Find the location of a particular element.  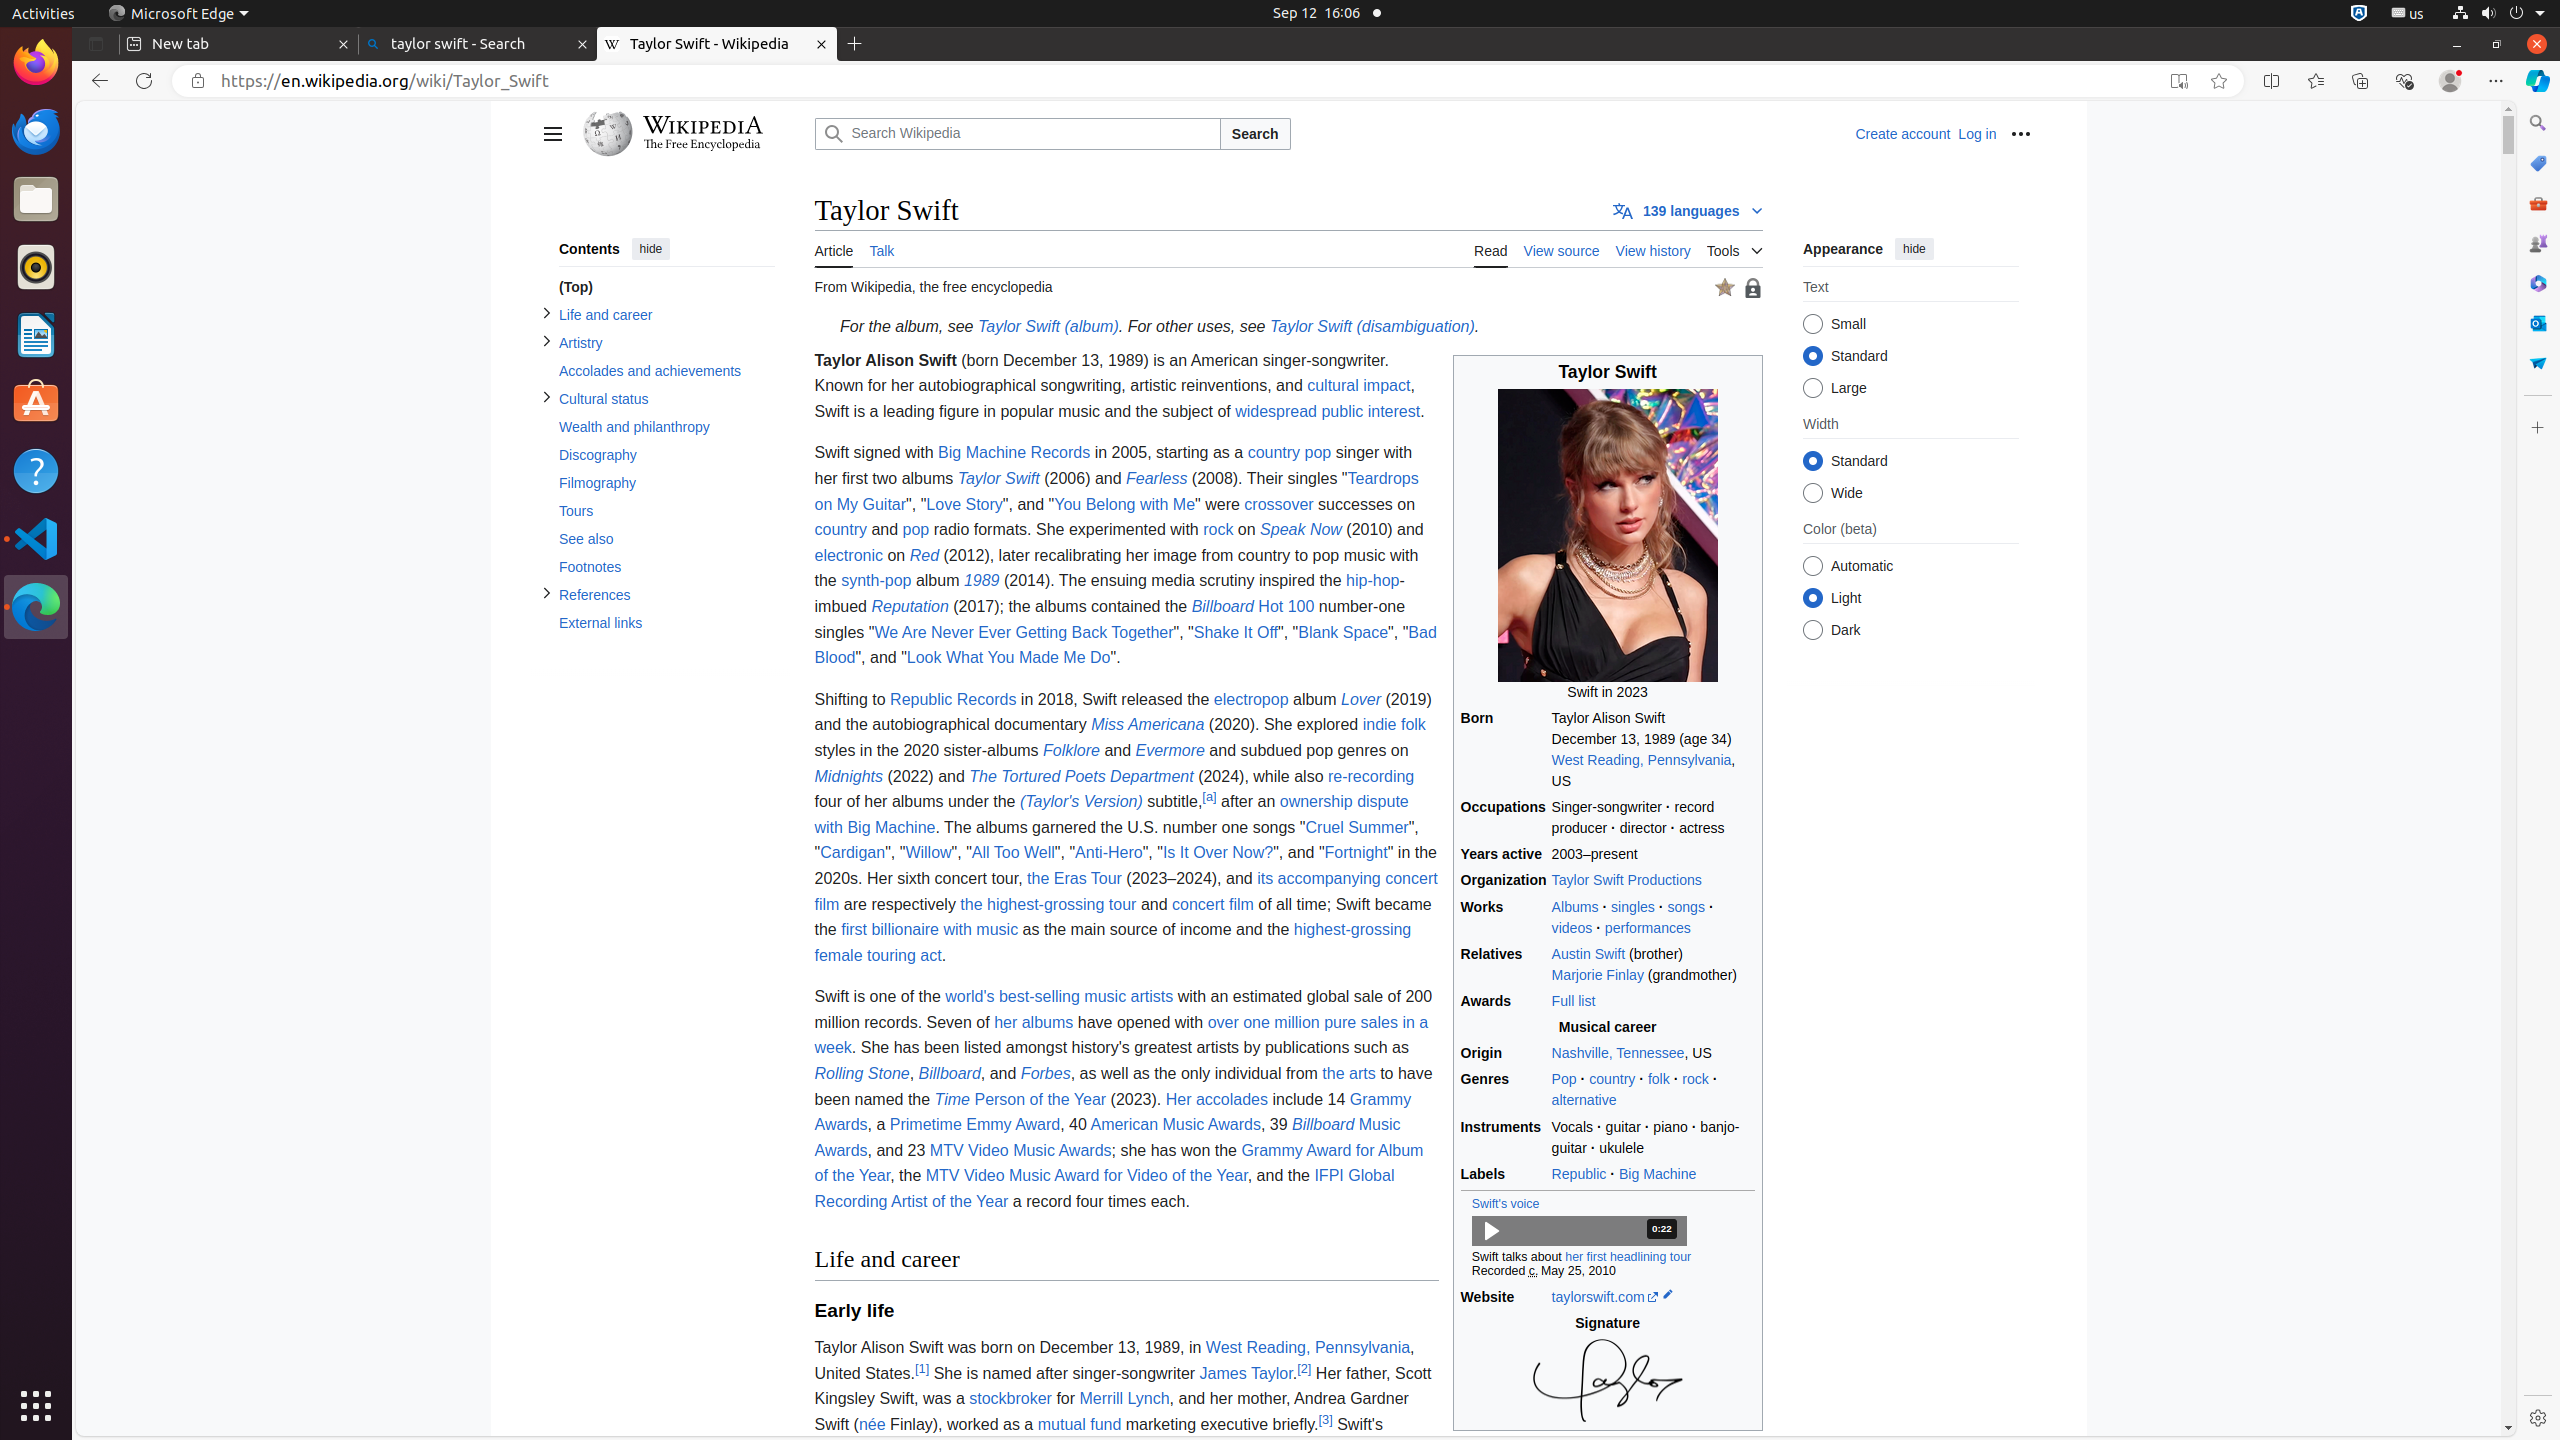

Go to an article in another language. Available in 139 languages is located at coordinates (1688, 210).